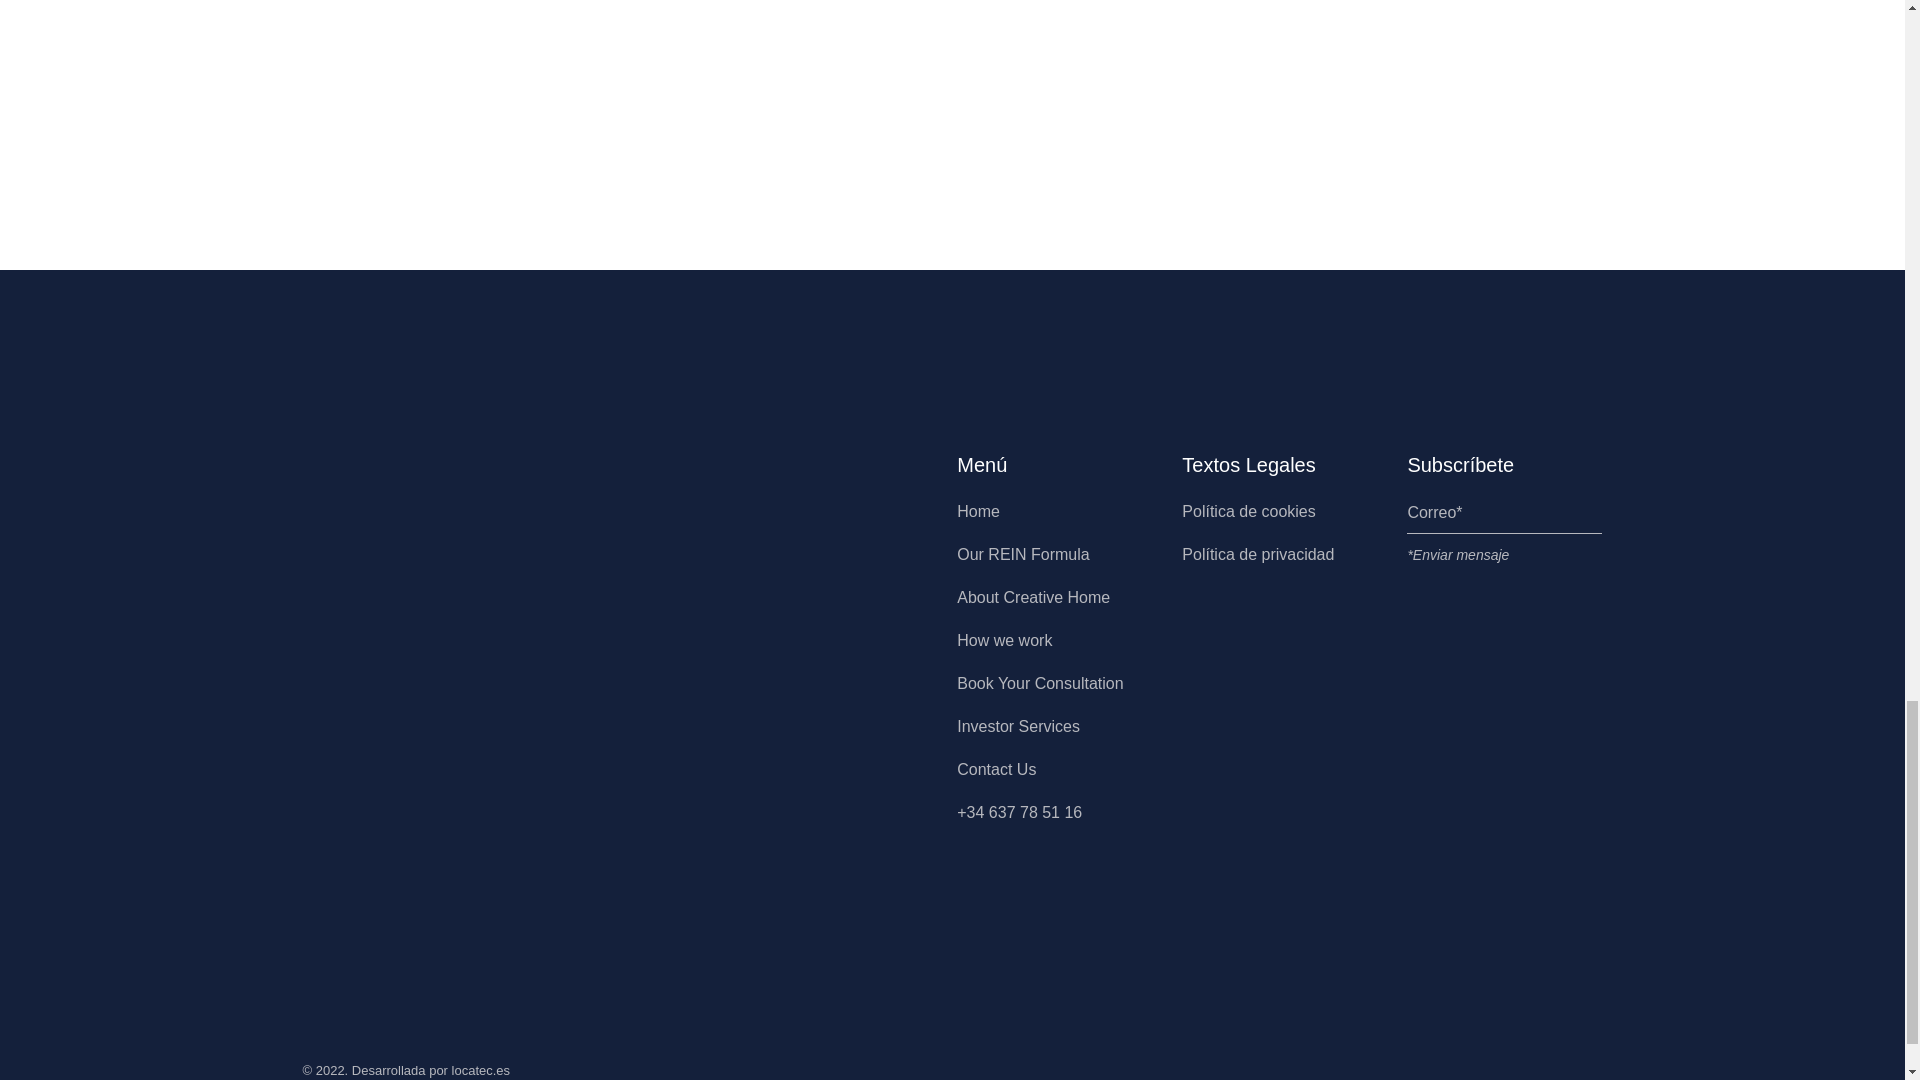 The image size is (1920, 1080). What do you see at coordinates (1022, 554) in the screenshot?
I see `Our REIN Formula` at bounding box center [1022, 554].